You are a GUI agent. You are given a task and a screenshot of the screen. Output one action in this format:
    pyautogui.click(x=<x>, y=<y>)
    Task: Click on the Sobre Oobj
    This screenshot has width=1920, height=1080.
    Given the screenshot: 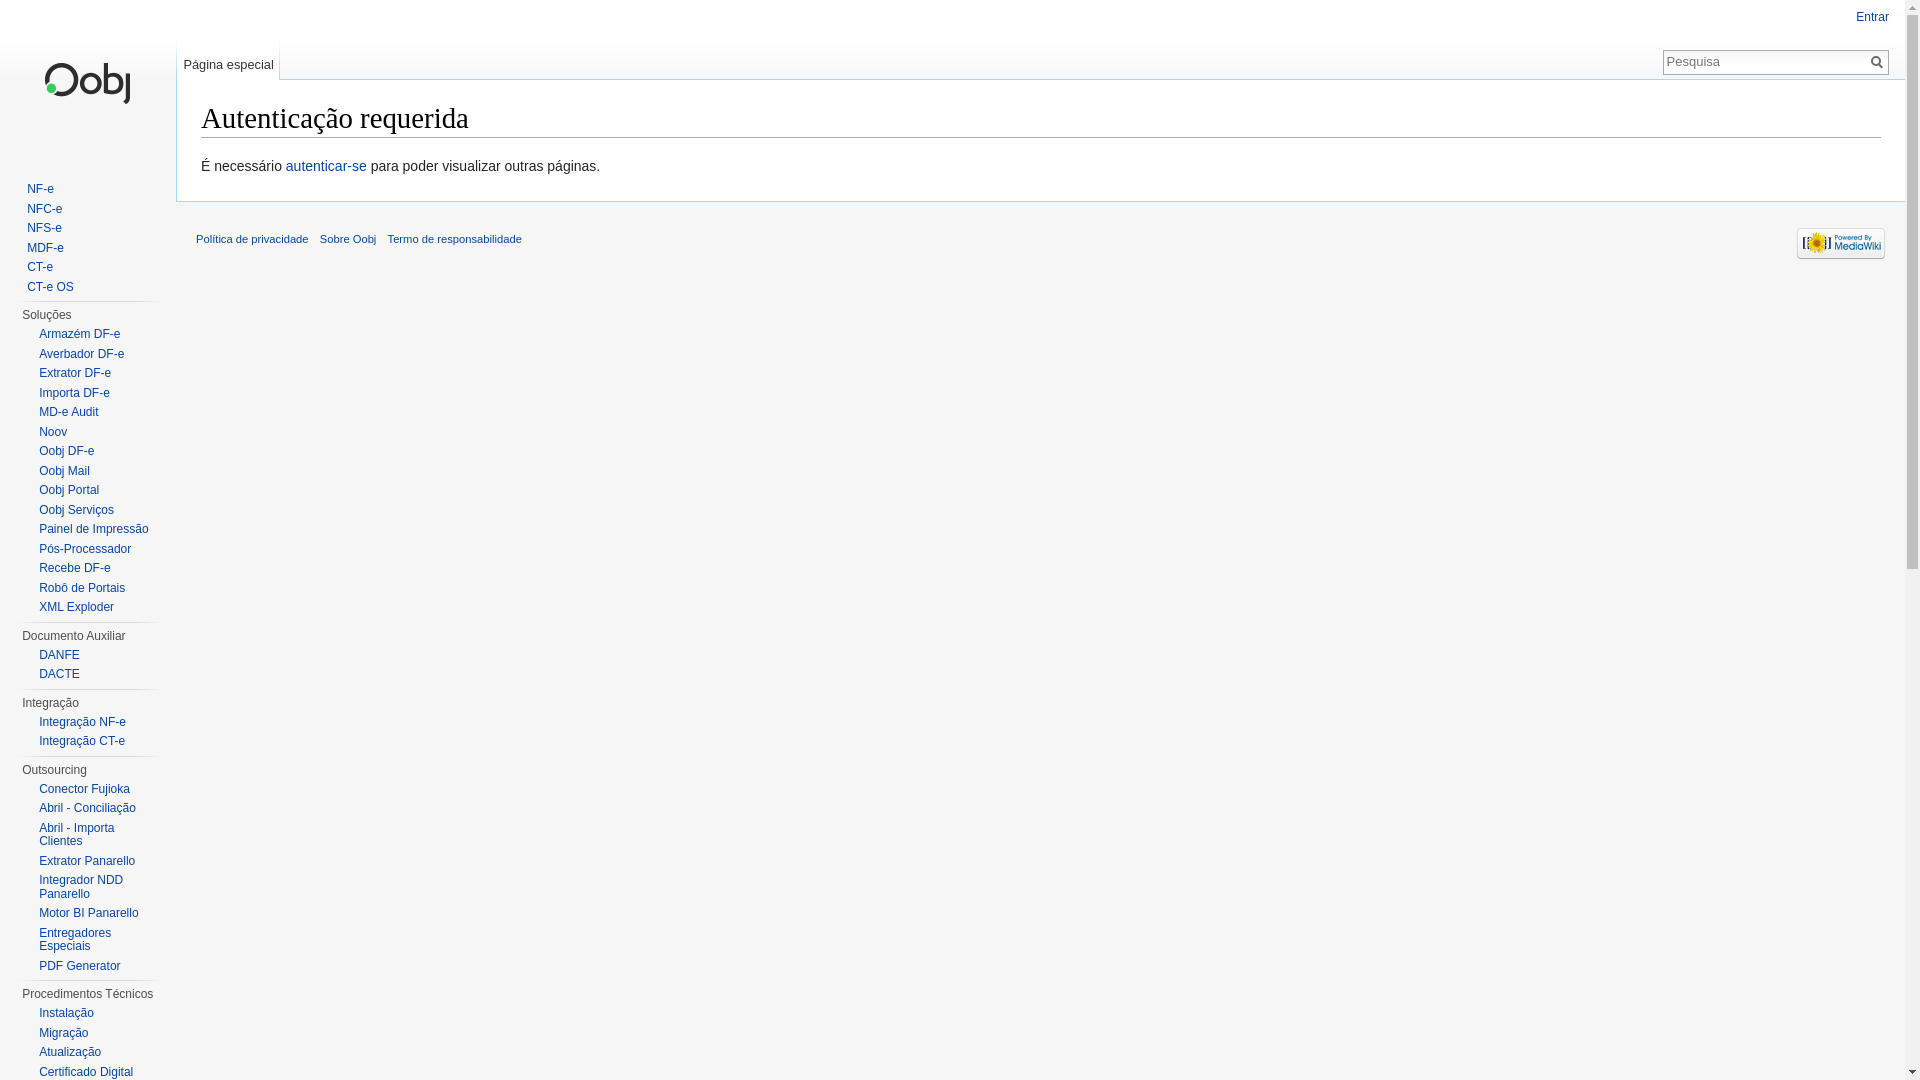 What is the action you would take?
    pyautogui.click(x=348, y=239)
    